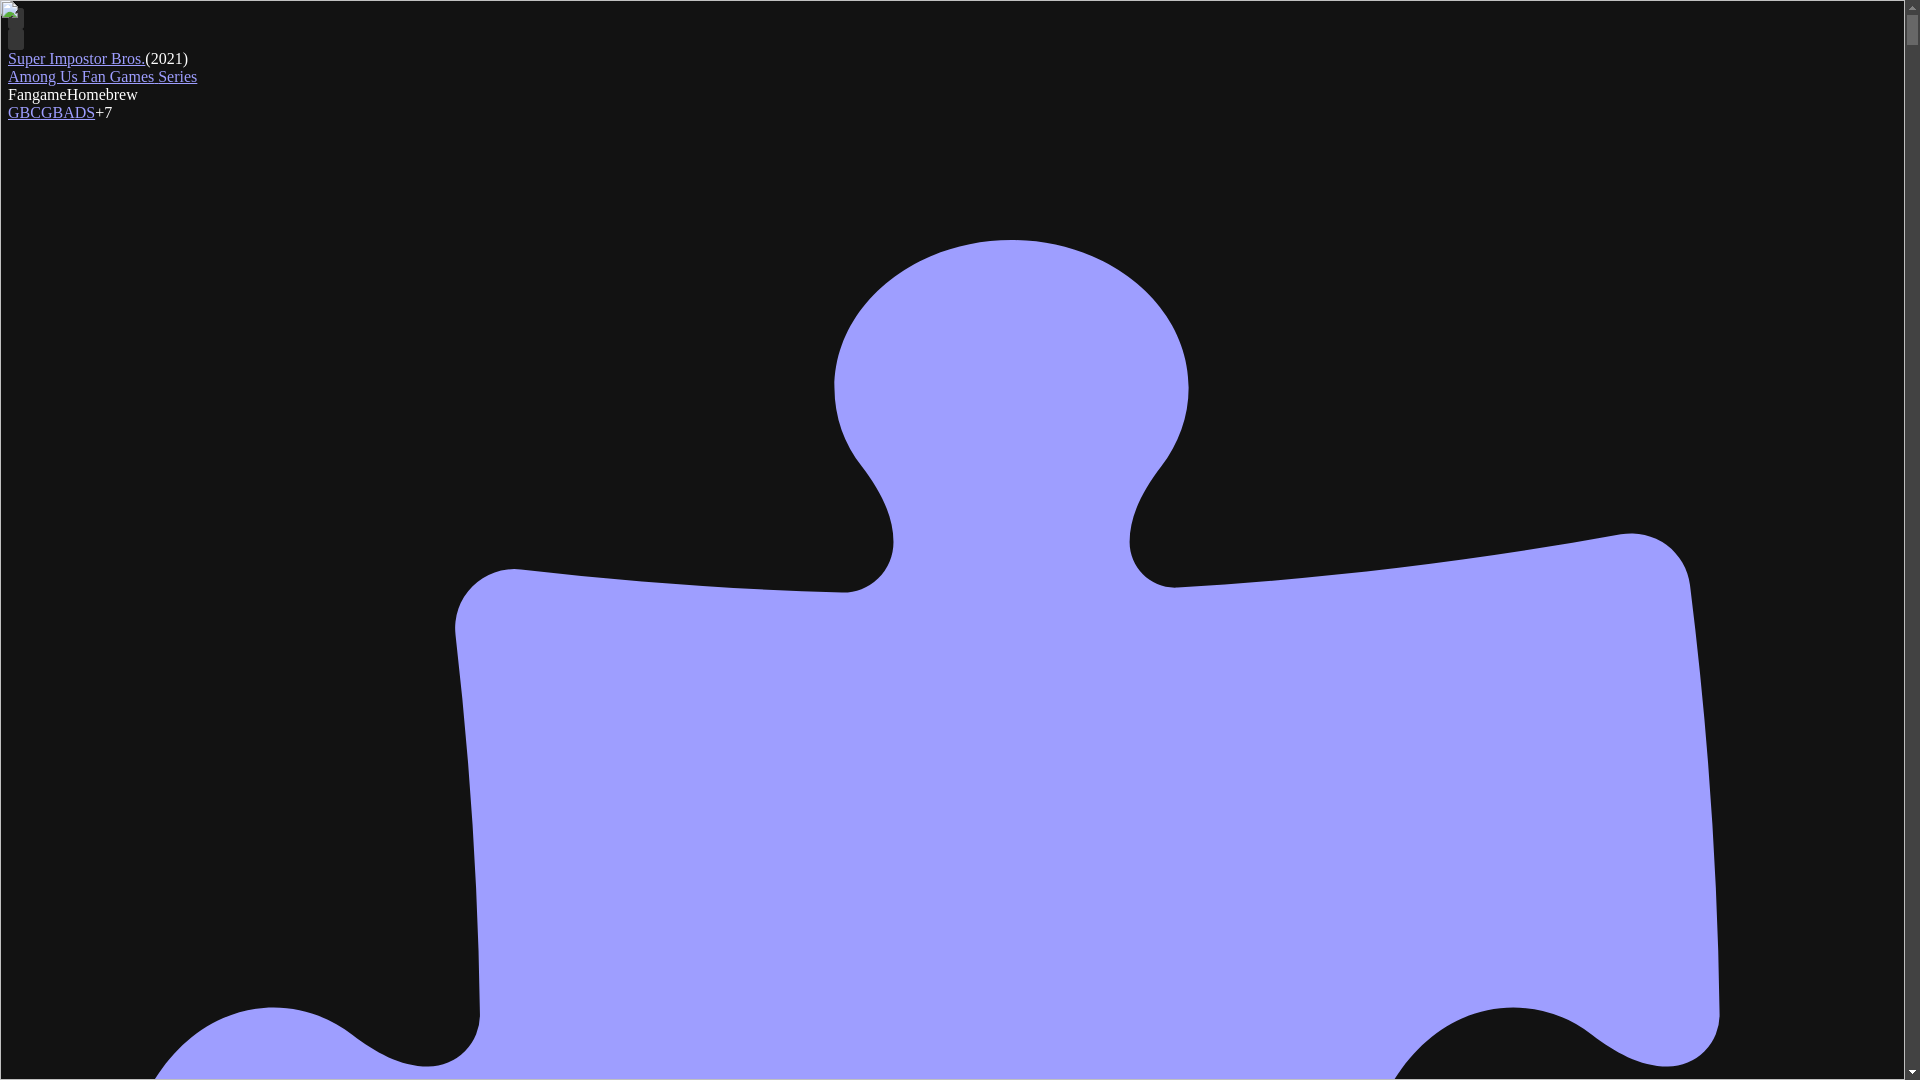  I want to click on DS, so click(84, 112).